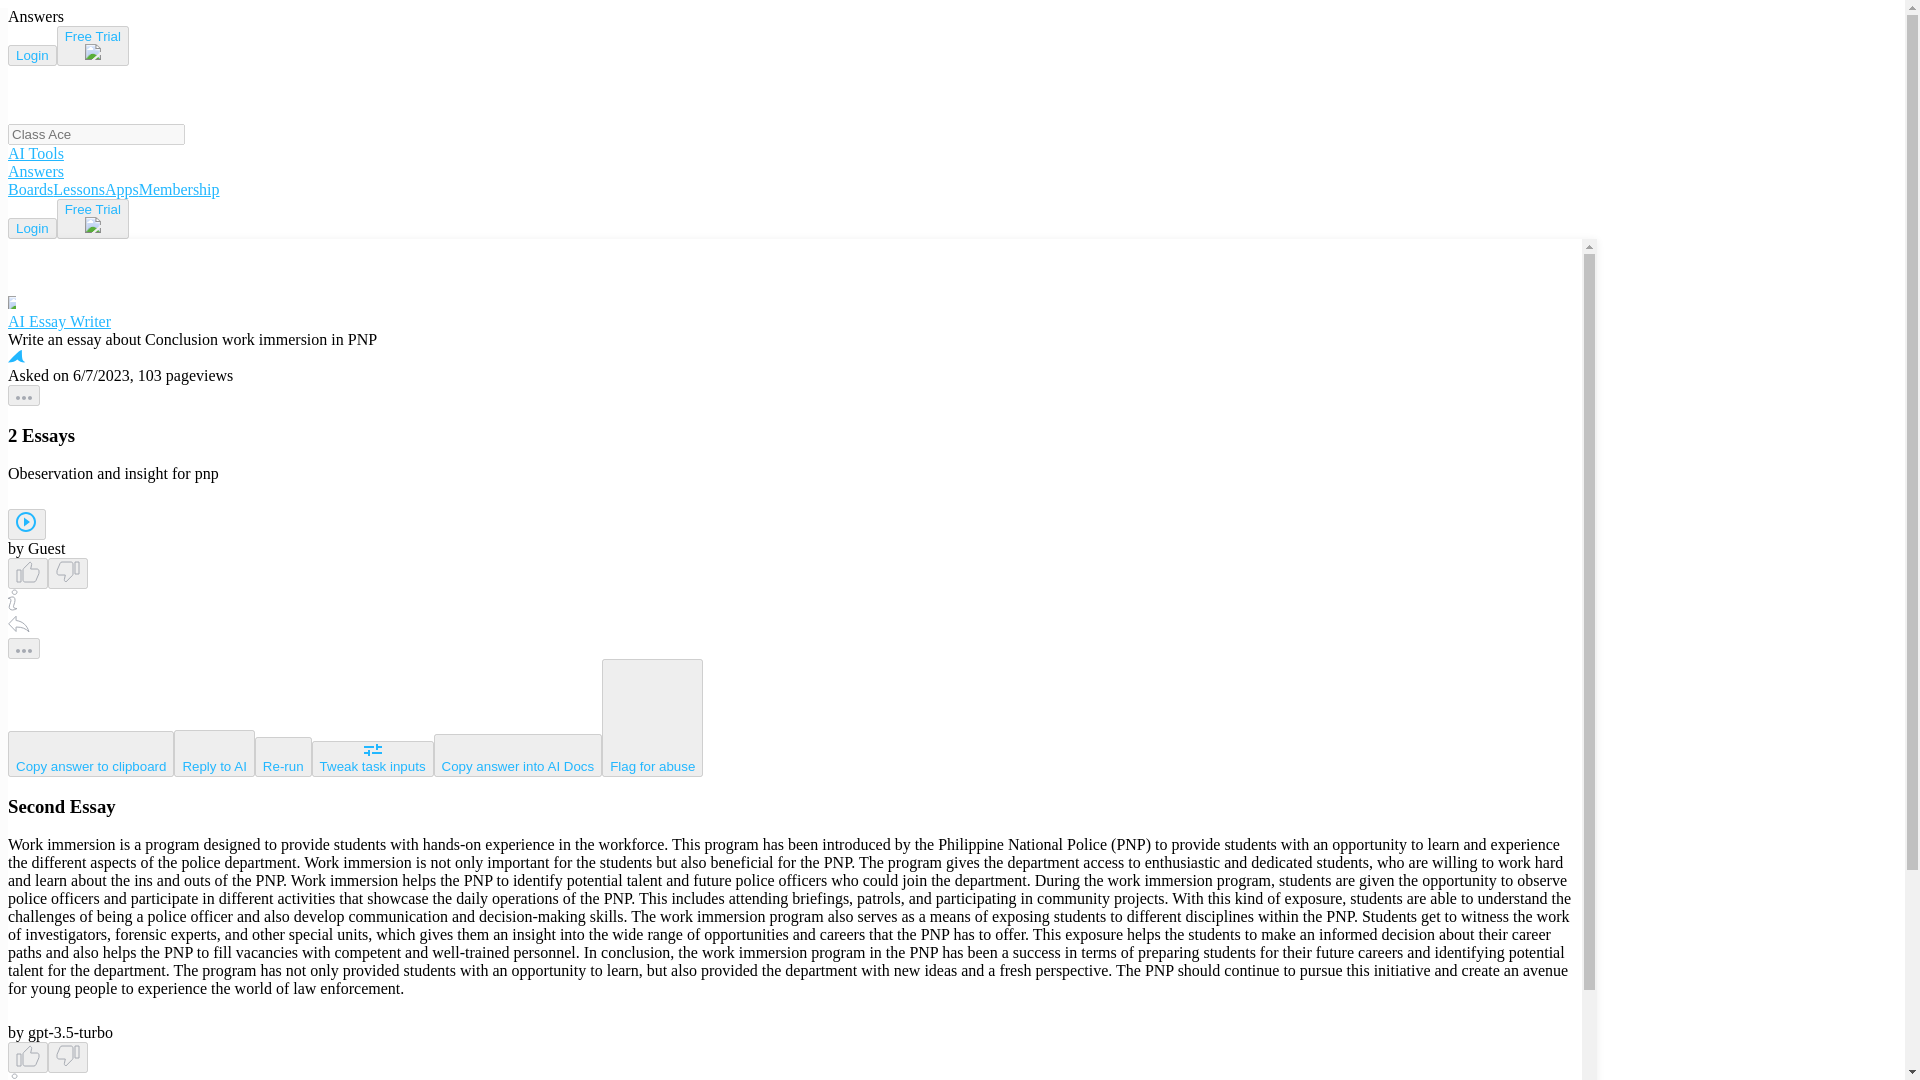  Describe the element at coordinates (794, 312) in the screenshot. I see `AI Essay Writer` at that location.